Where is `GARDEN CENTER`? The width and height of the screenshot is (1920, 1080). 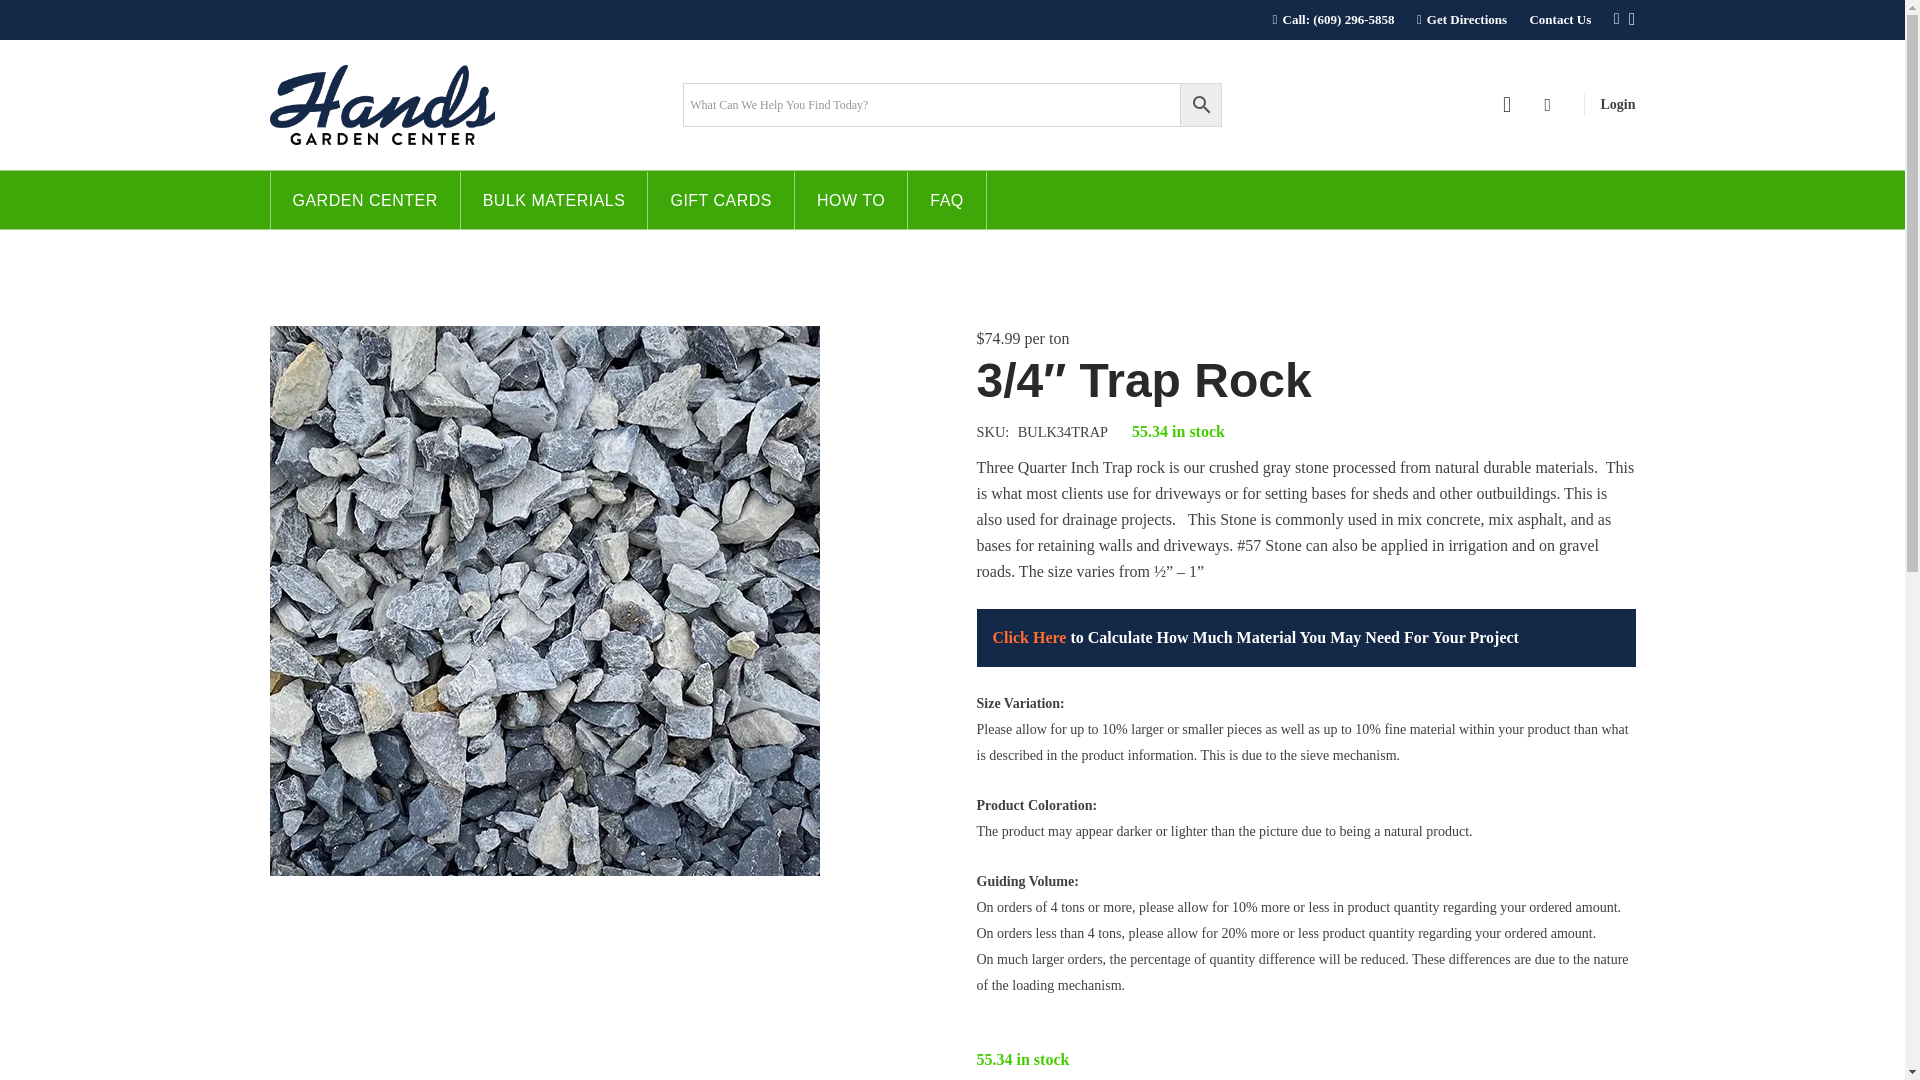
GARDEN CENTER is located at coordinates (364, 200).